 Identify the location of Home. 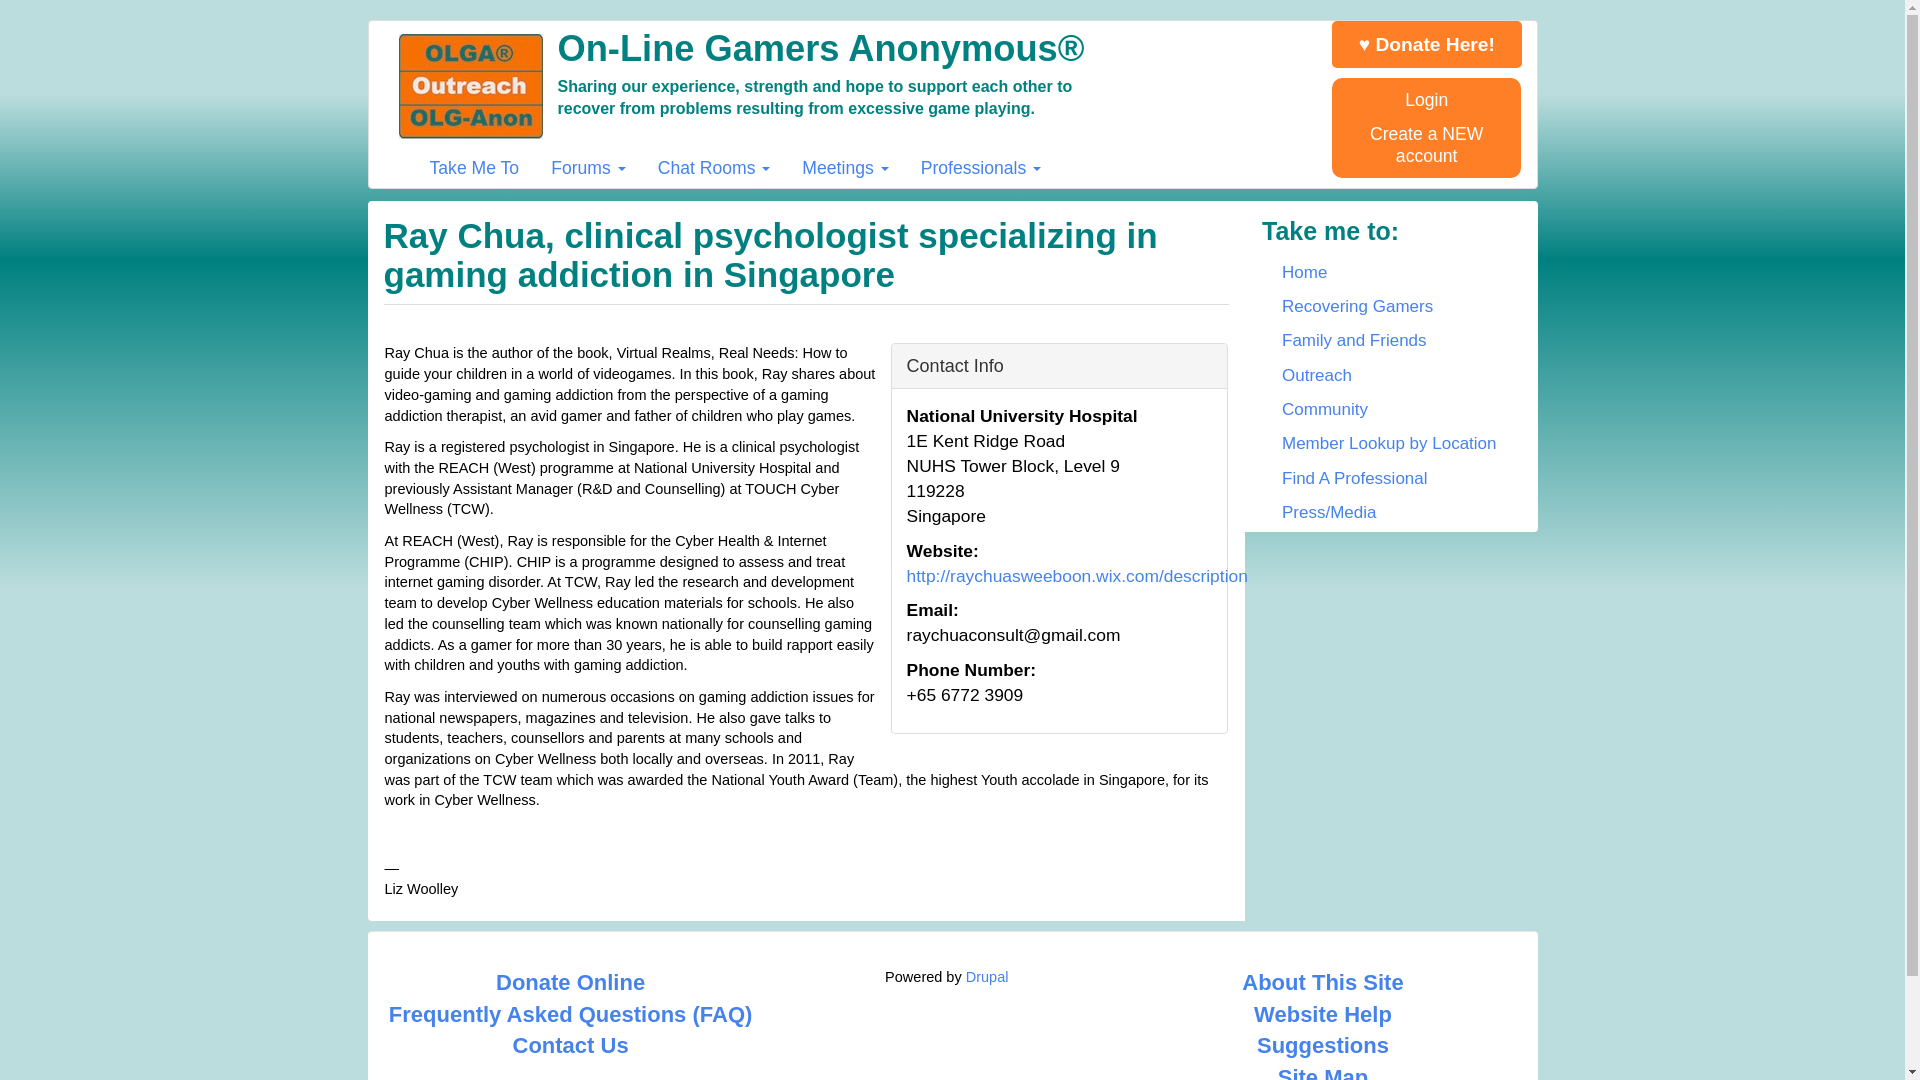
(938, 53).